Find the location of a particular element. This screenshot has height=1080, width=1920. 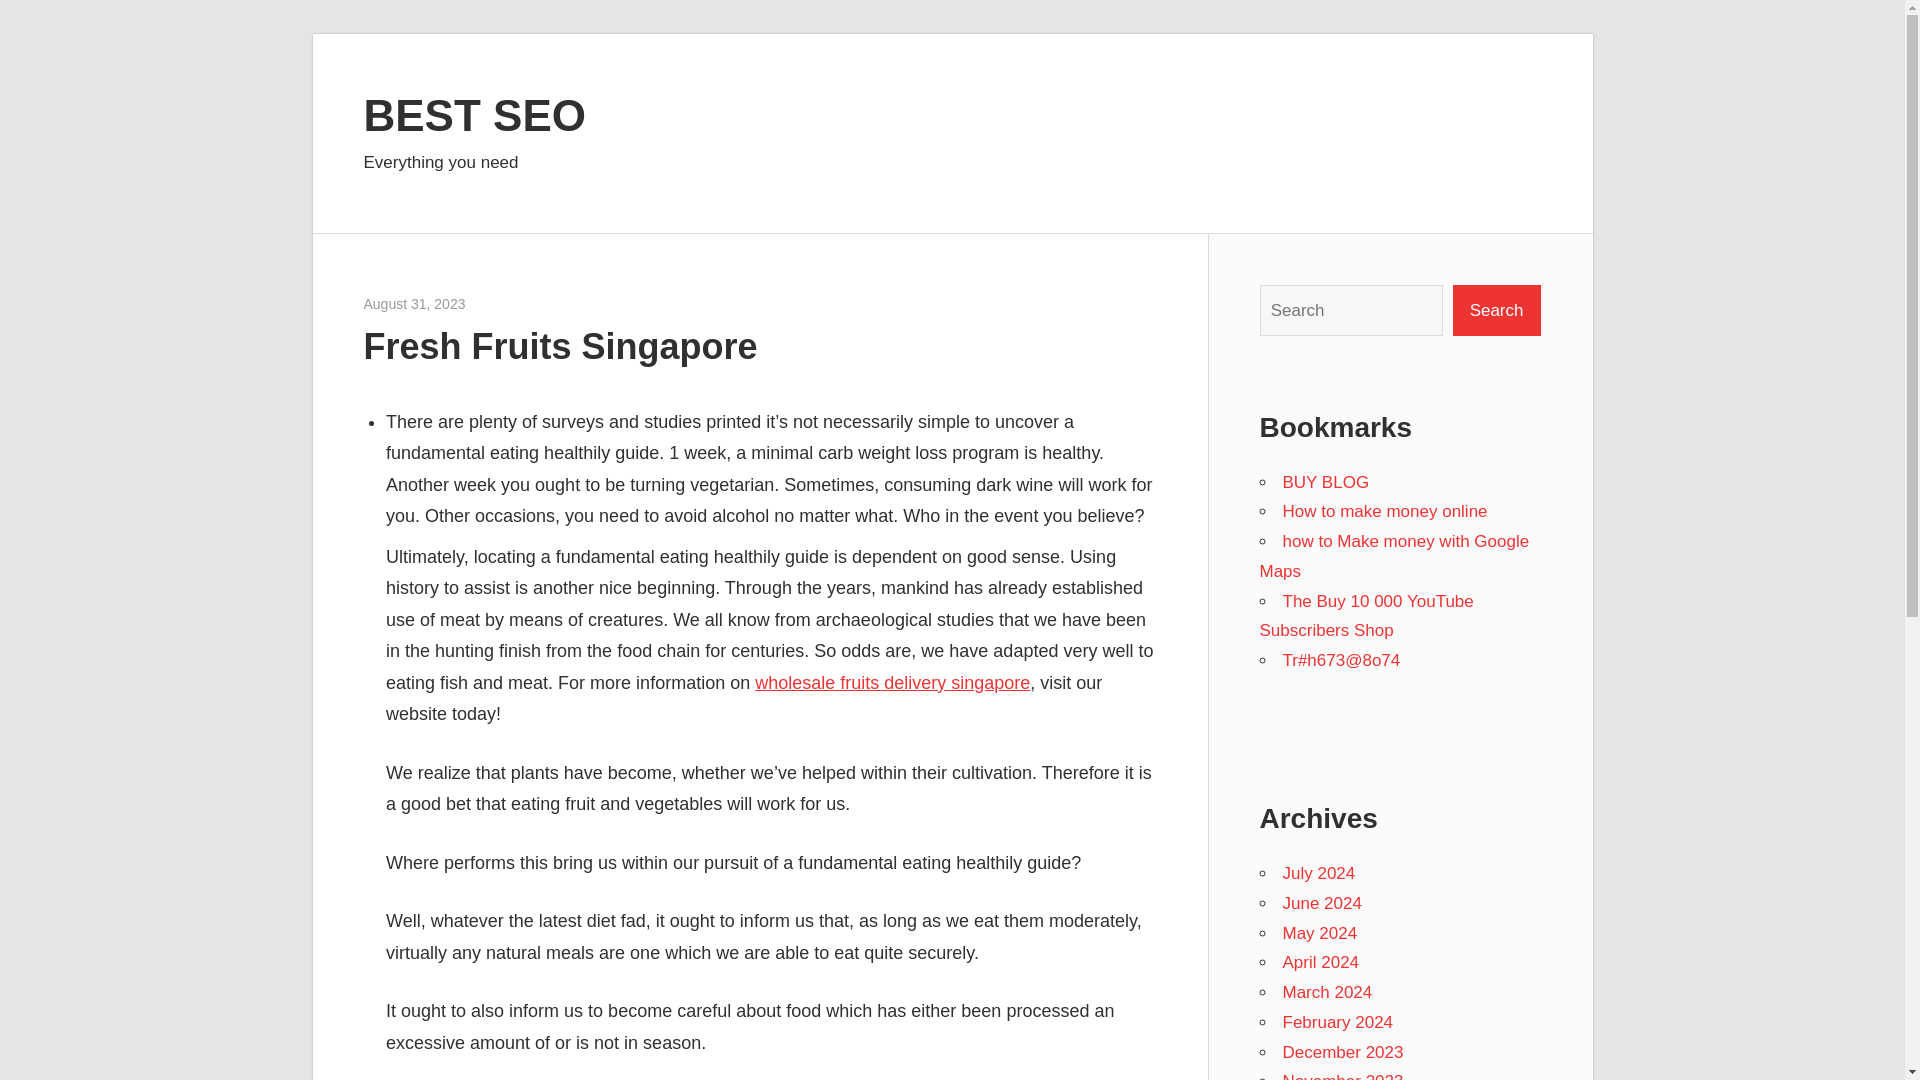

6:25 pm is located at coordinates (415, 304).